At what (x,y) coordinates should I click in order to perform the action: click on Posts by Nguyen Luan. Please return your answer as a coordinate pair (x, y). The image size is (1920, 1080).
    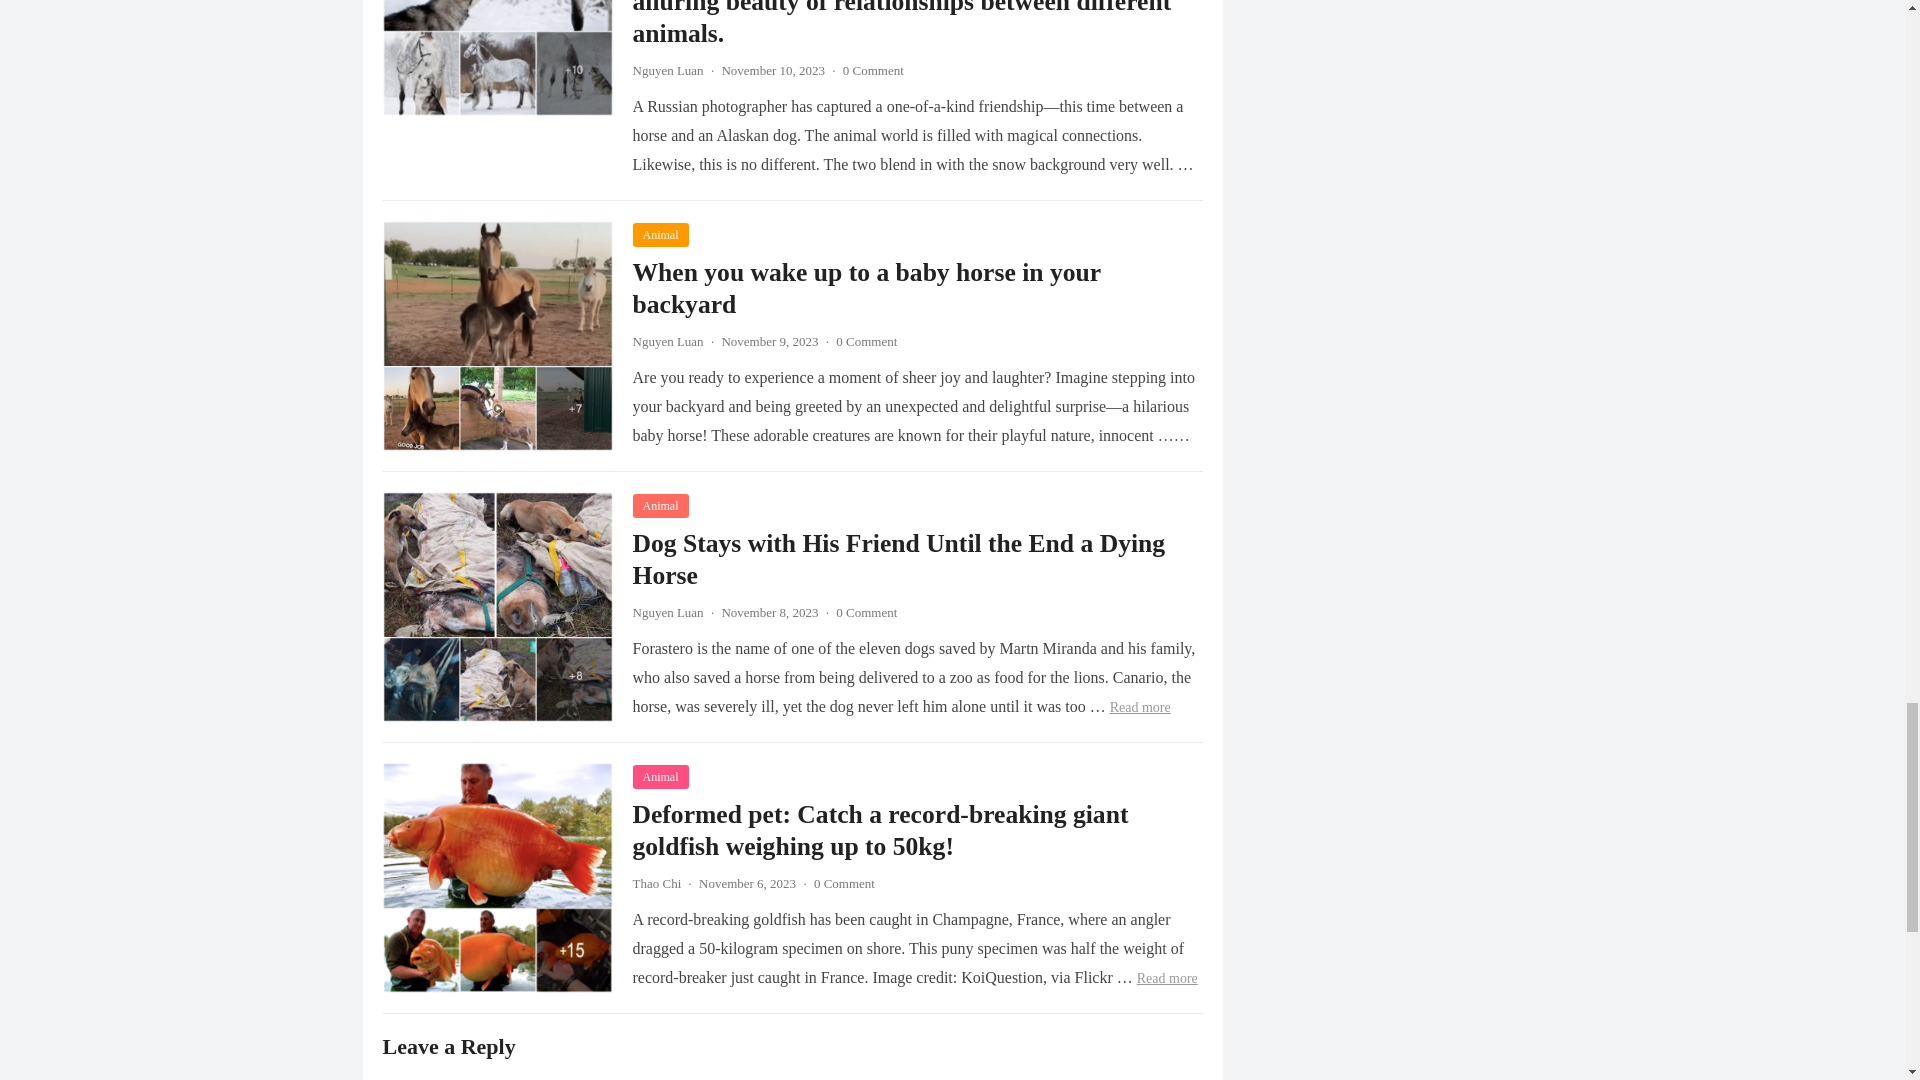
    Looking at the image, I should click on (666, 340).